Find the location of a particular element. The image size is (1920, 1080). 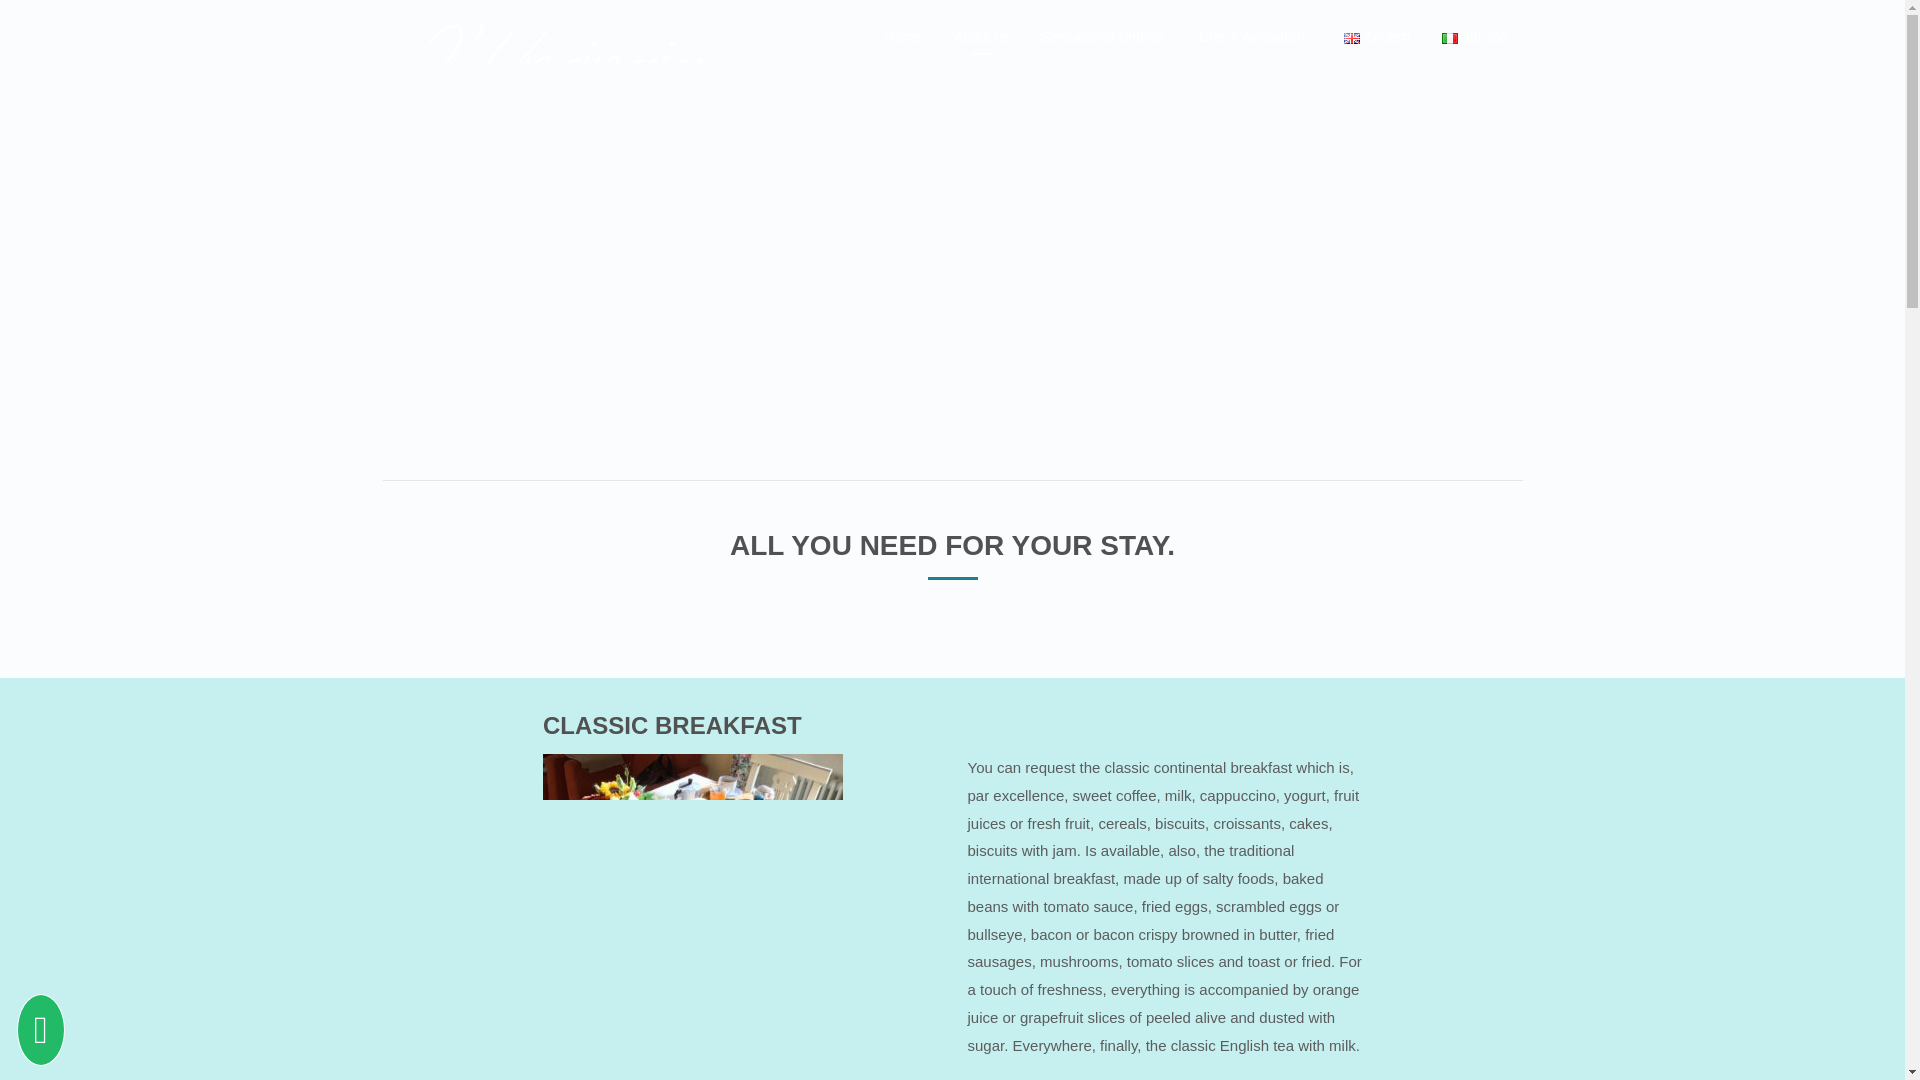

Italiano is located at coordinates (1474, 36).